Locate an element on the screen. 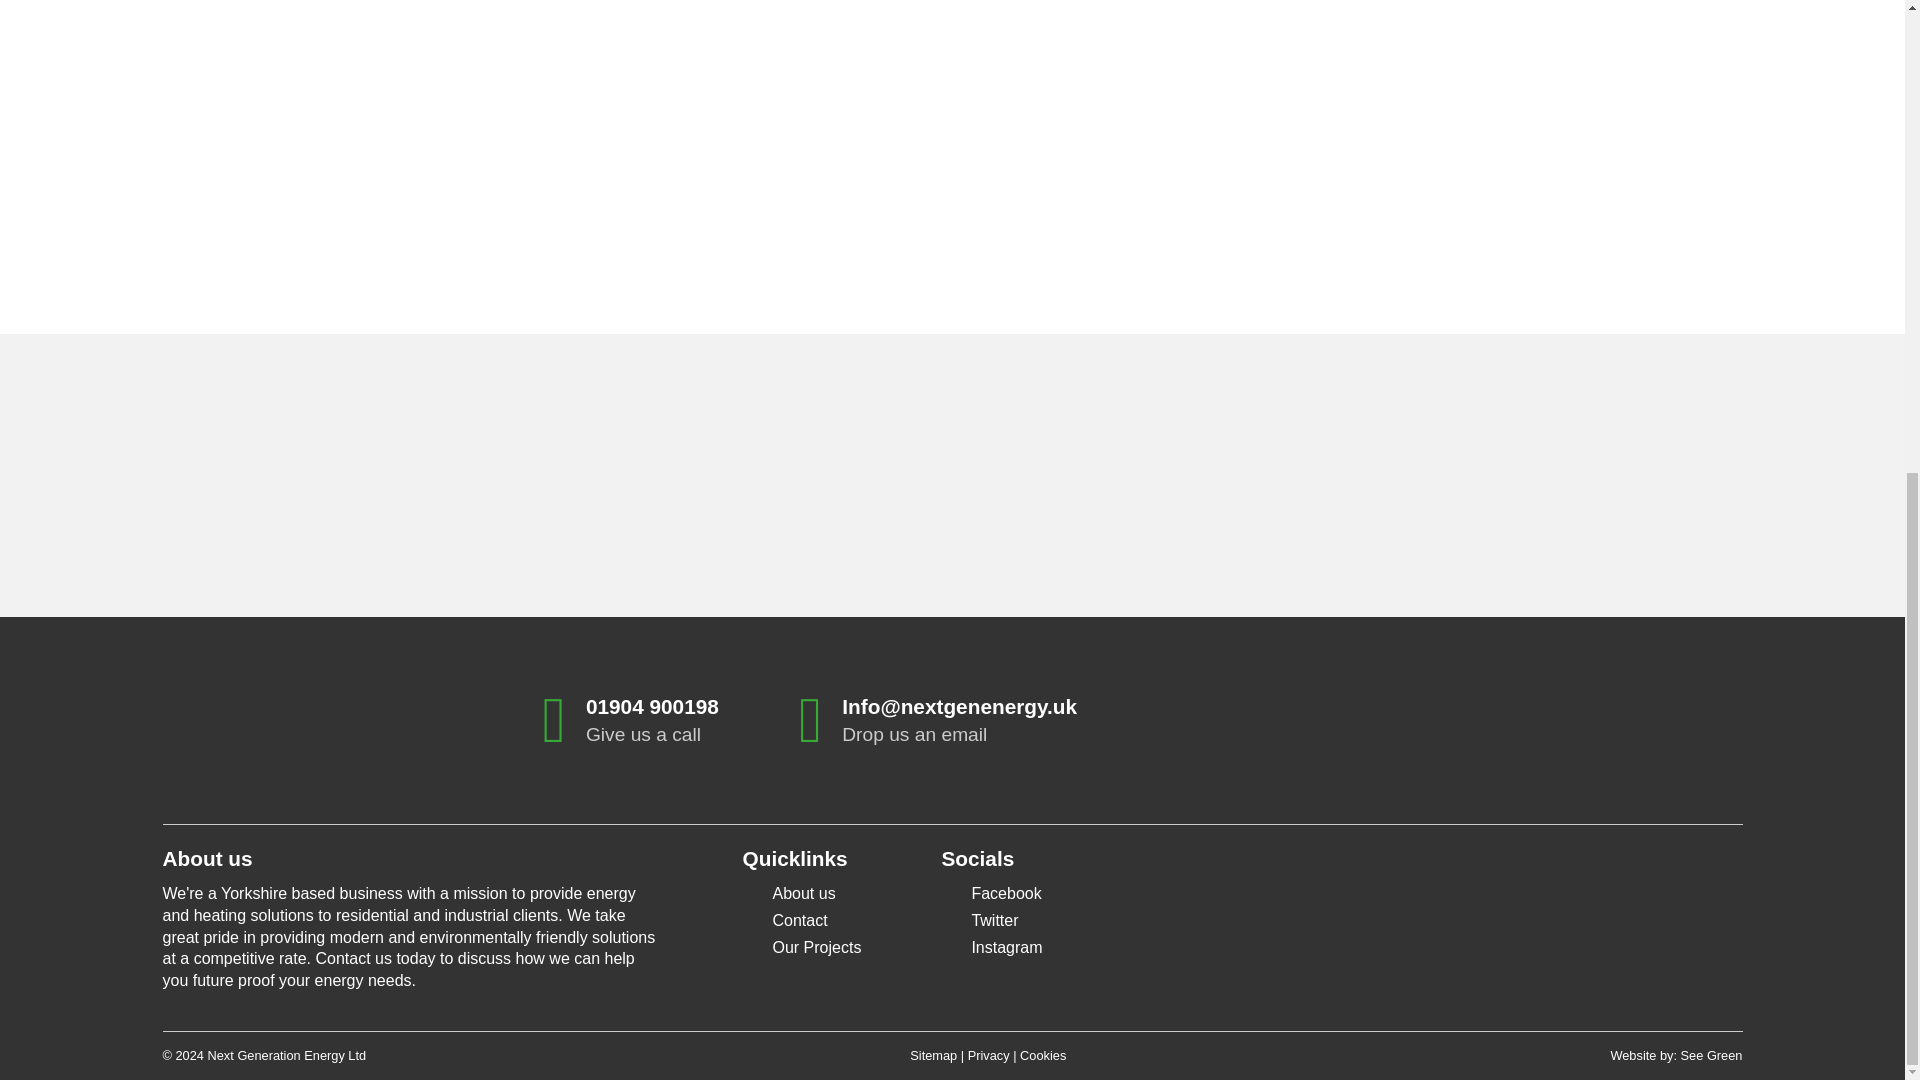  Facebook is located at coordinates (1006, 892).